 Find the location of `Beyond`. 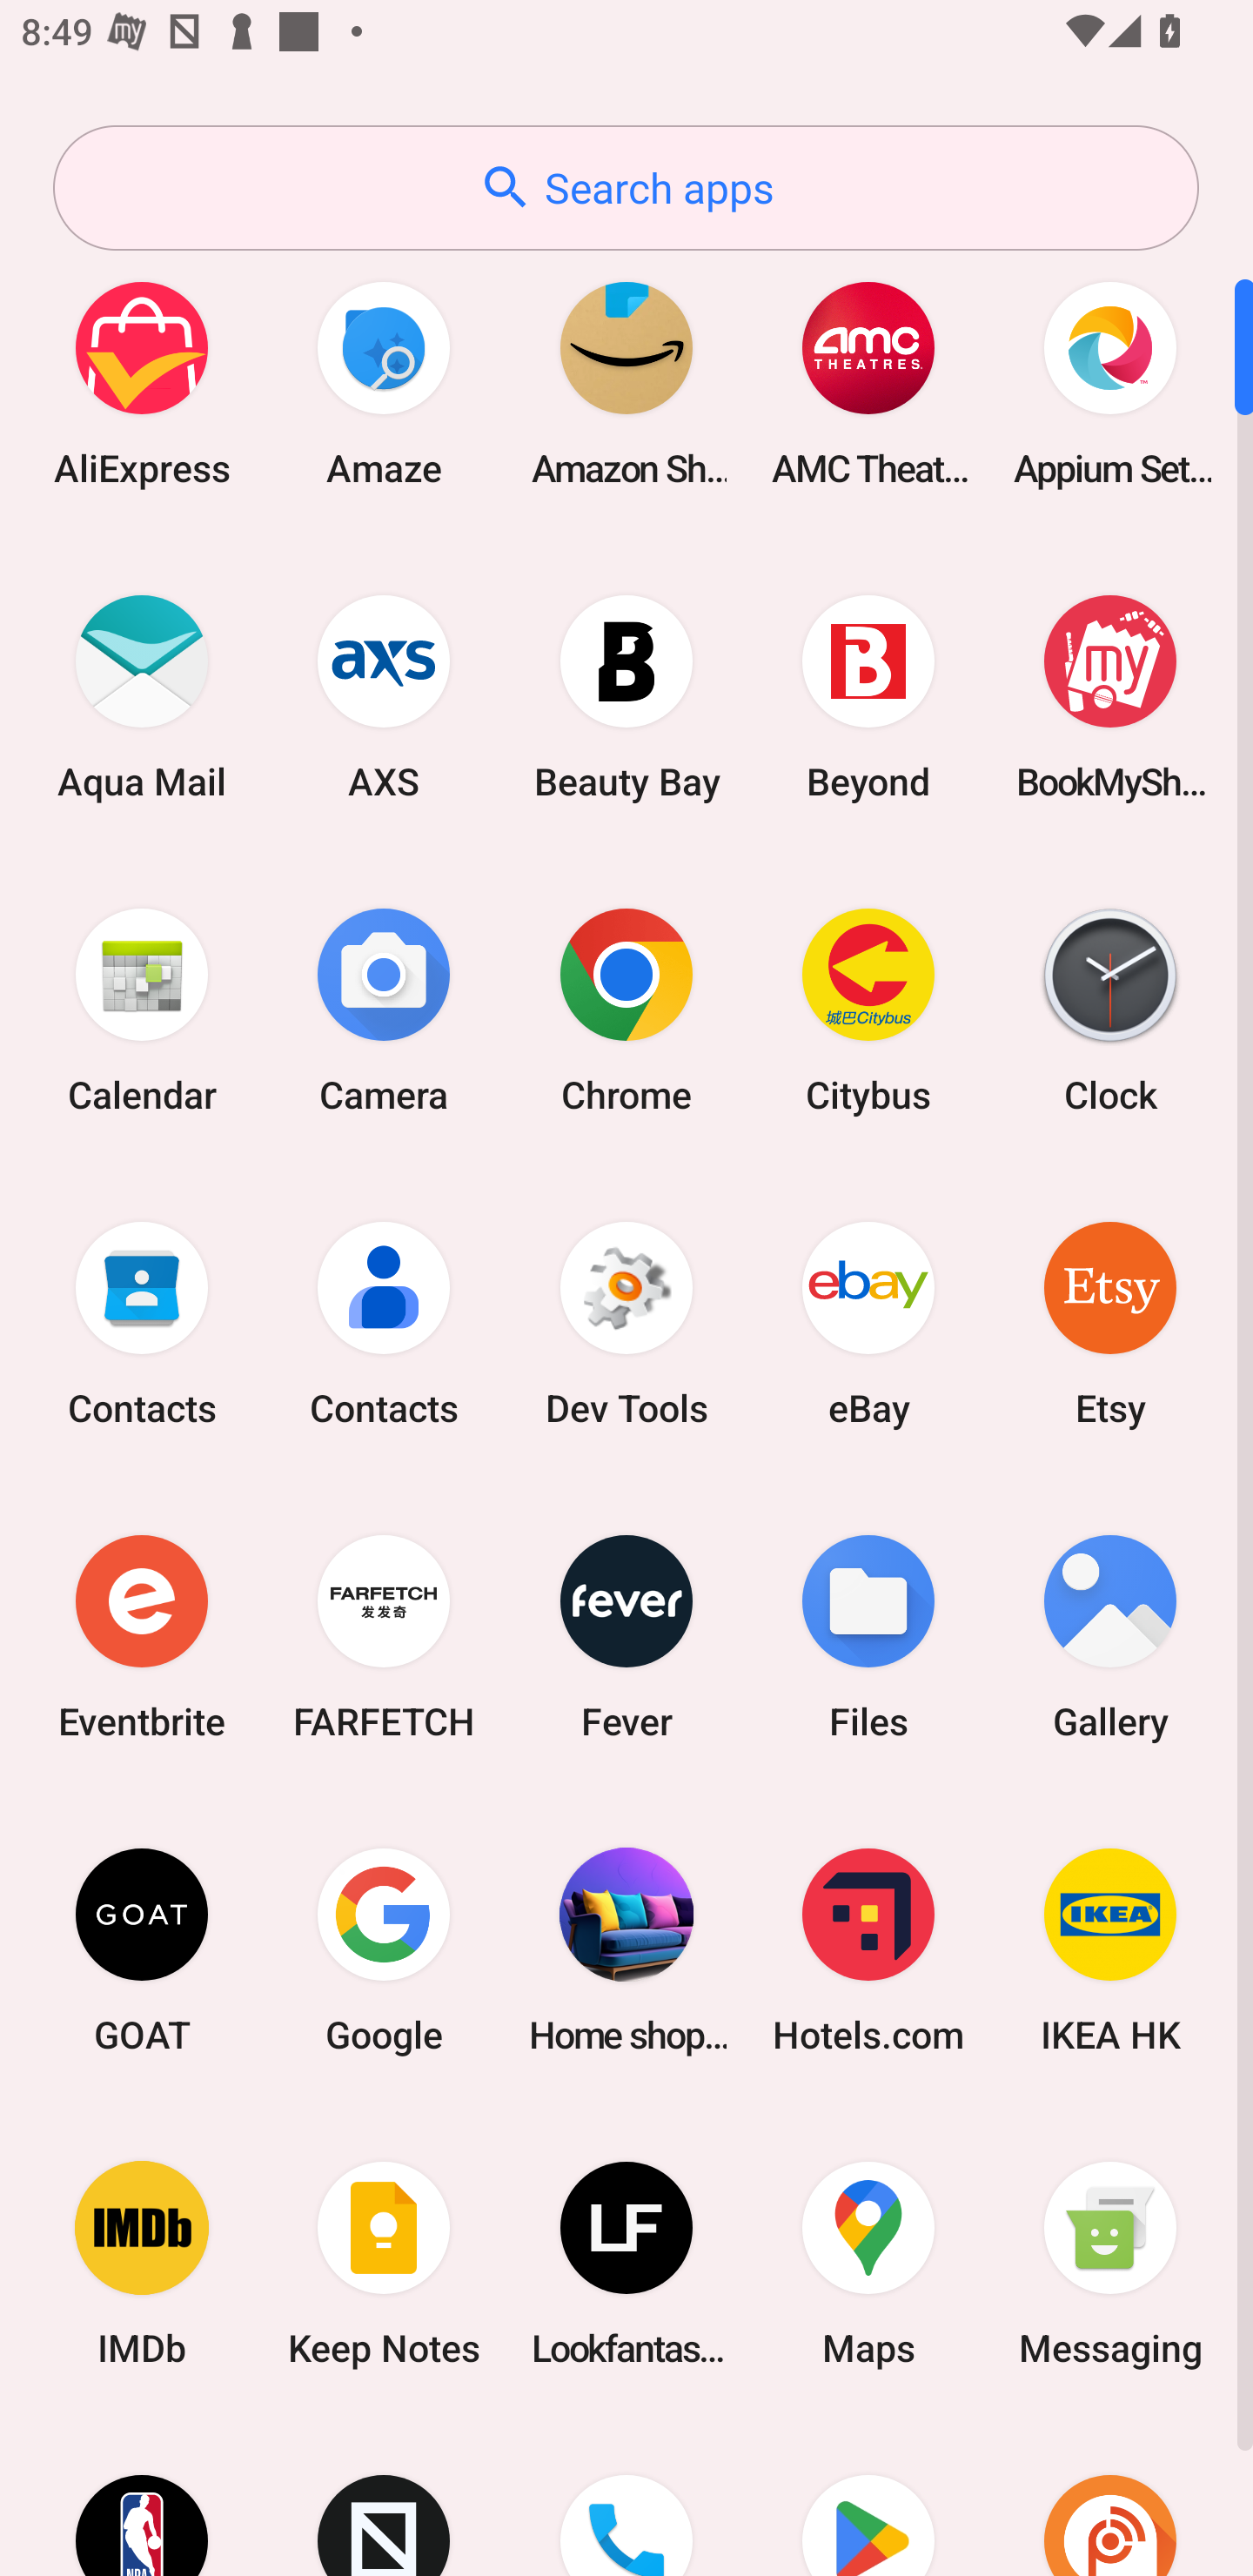

Beyond is located at coordinates (868, 696).